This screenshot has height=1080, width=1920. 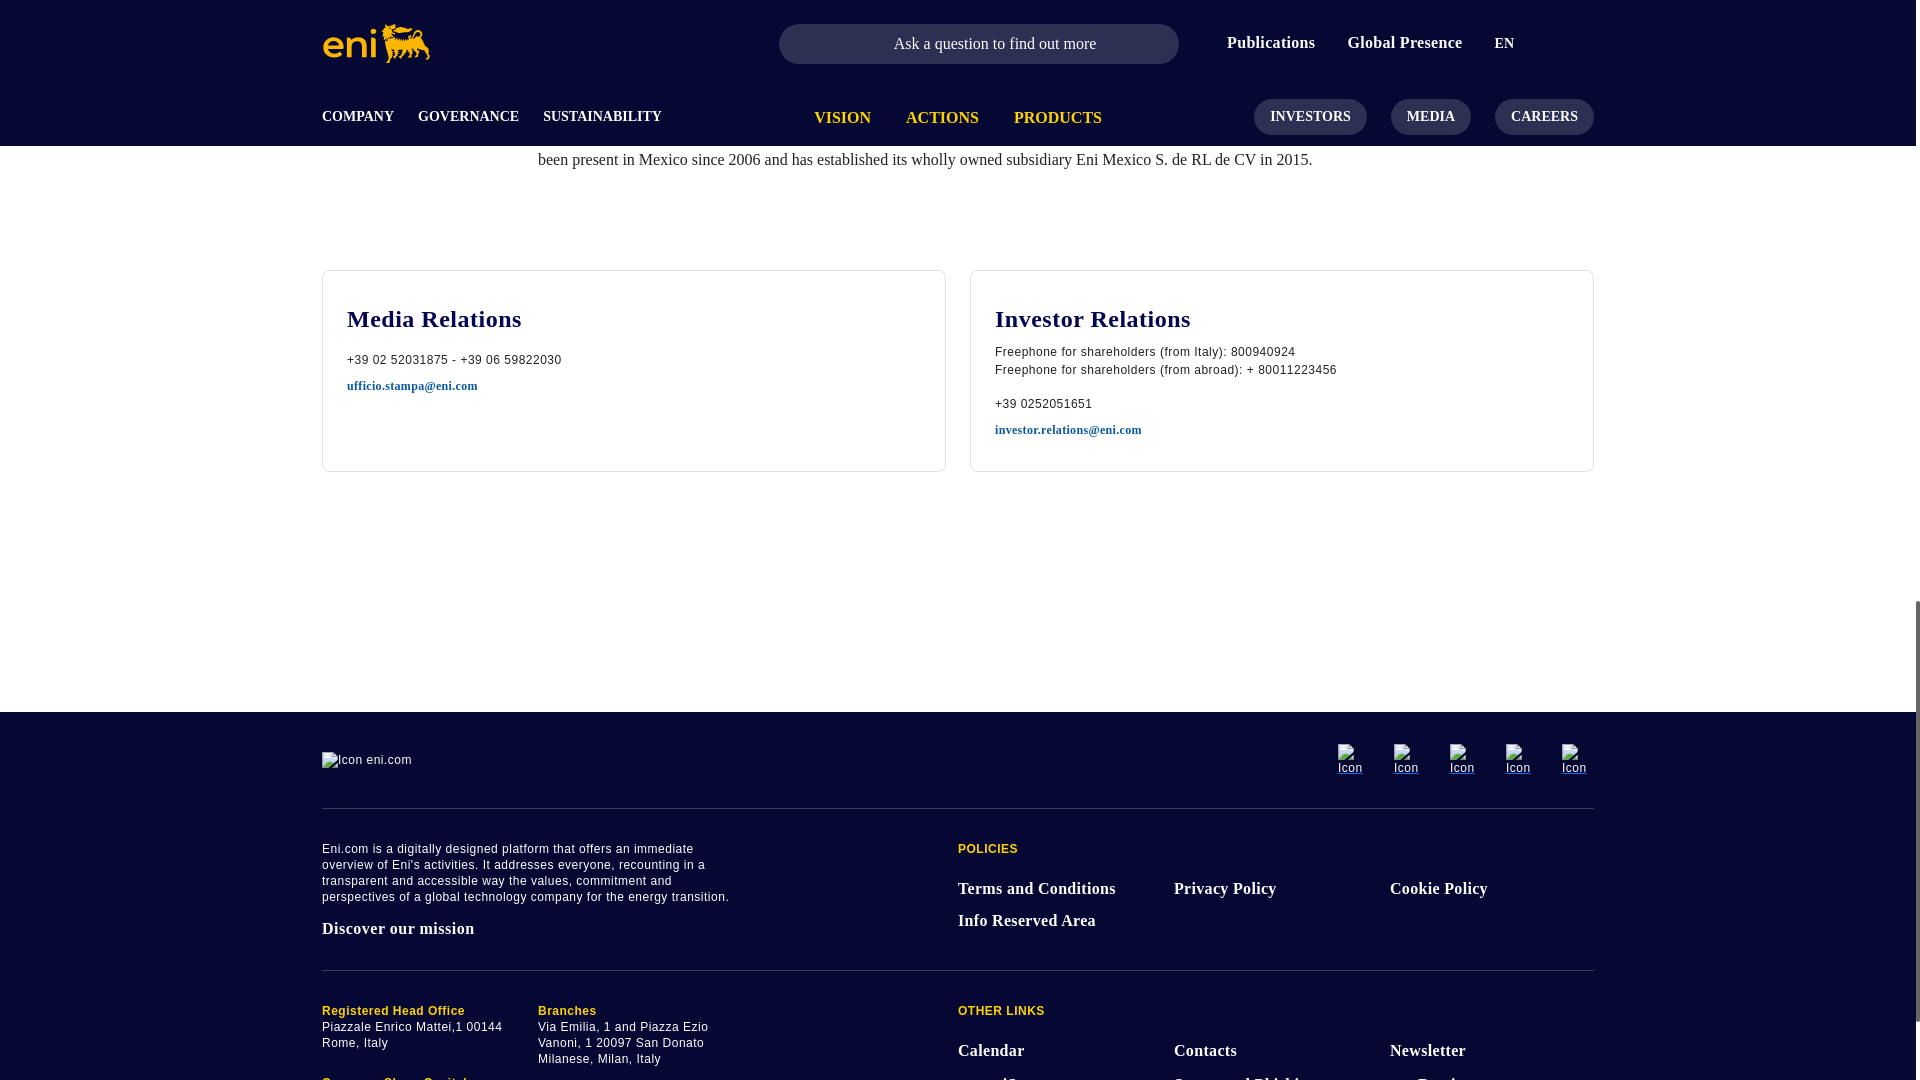 What do you see at coordinates (1354, 760) in the screenshot?
I see `Link ` at bounding box center [1354, 760].